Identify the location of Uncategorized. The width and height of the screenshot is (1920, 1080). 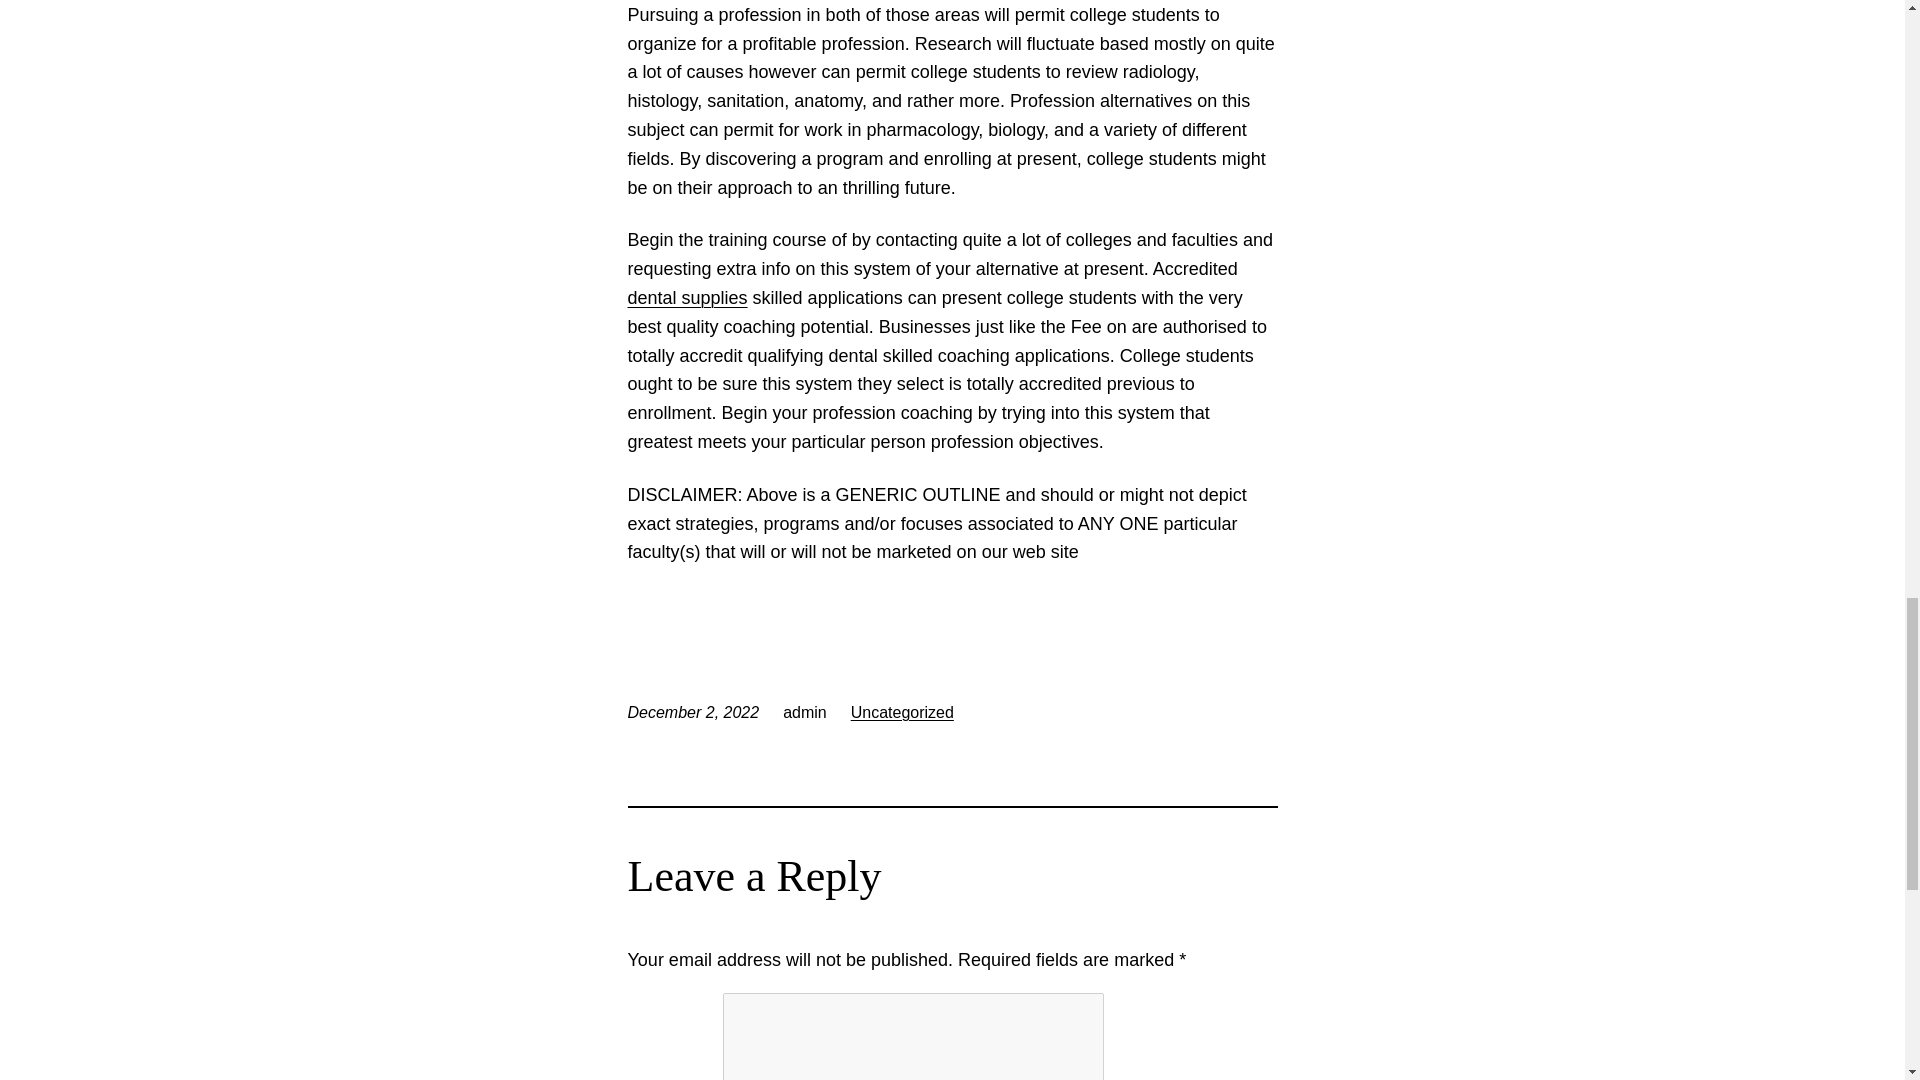
(902, 712).